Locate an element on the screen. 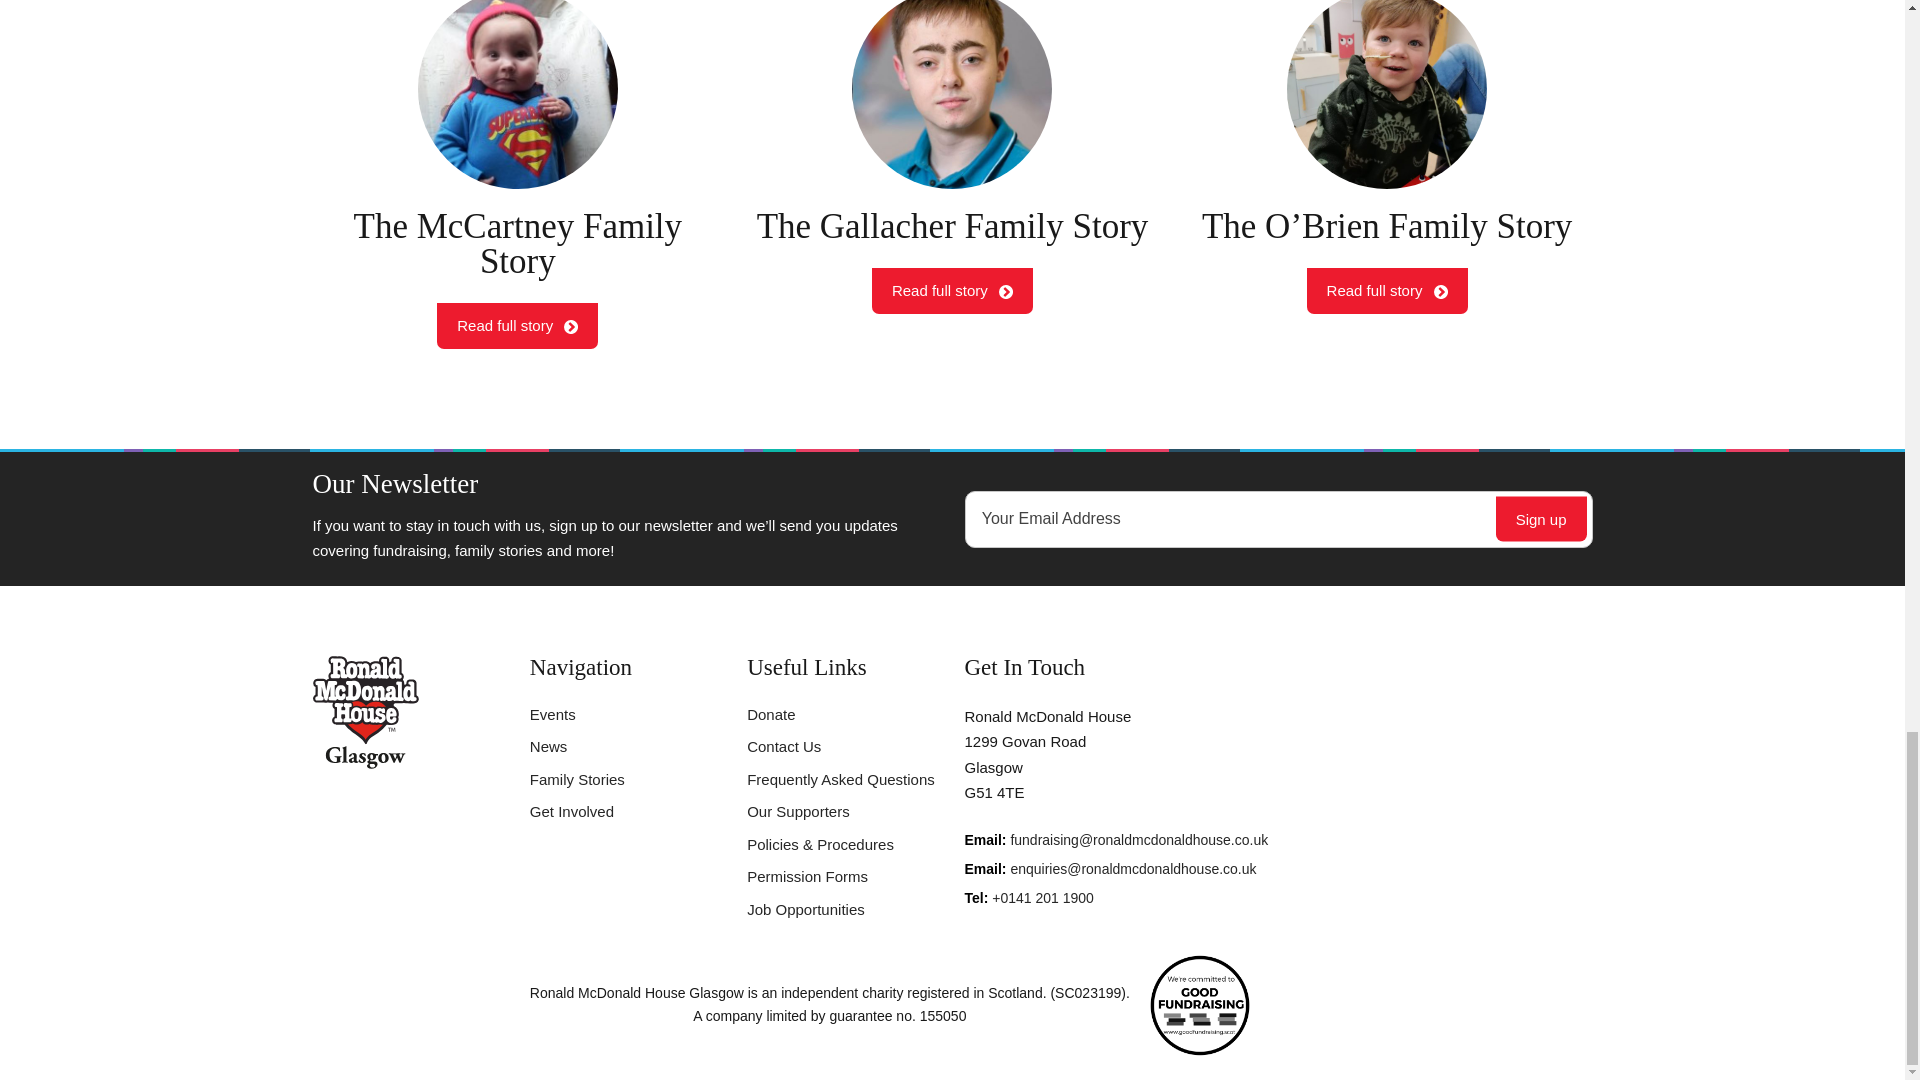 The image size is (1920, 1080). Family Stories is located at coordinates (577, 780).